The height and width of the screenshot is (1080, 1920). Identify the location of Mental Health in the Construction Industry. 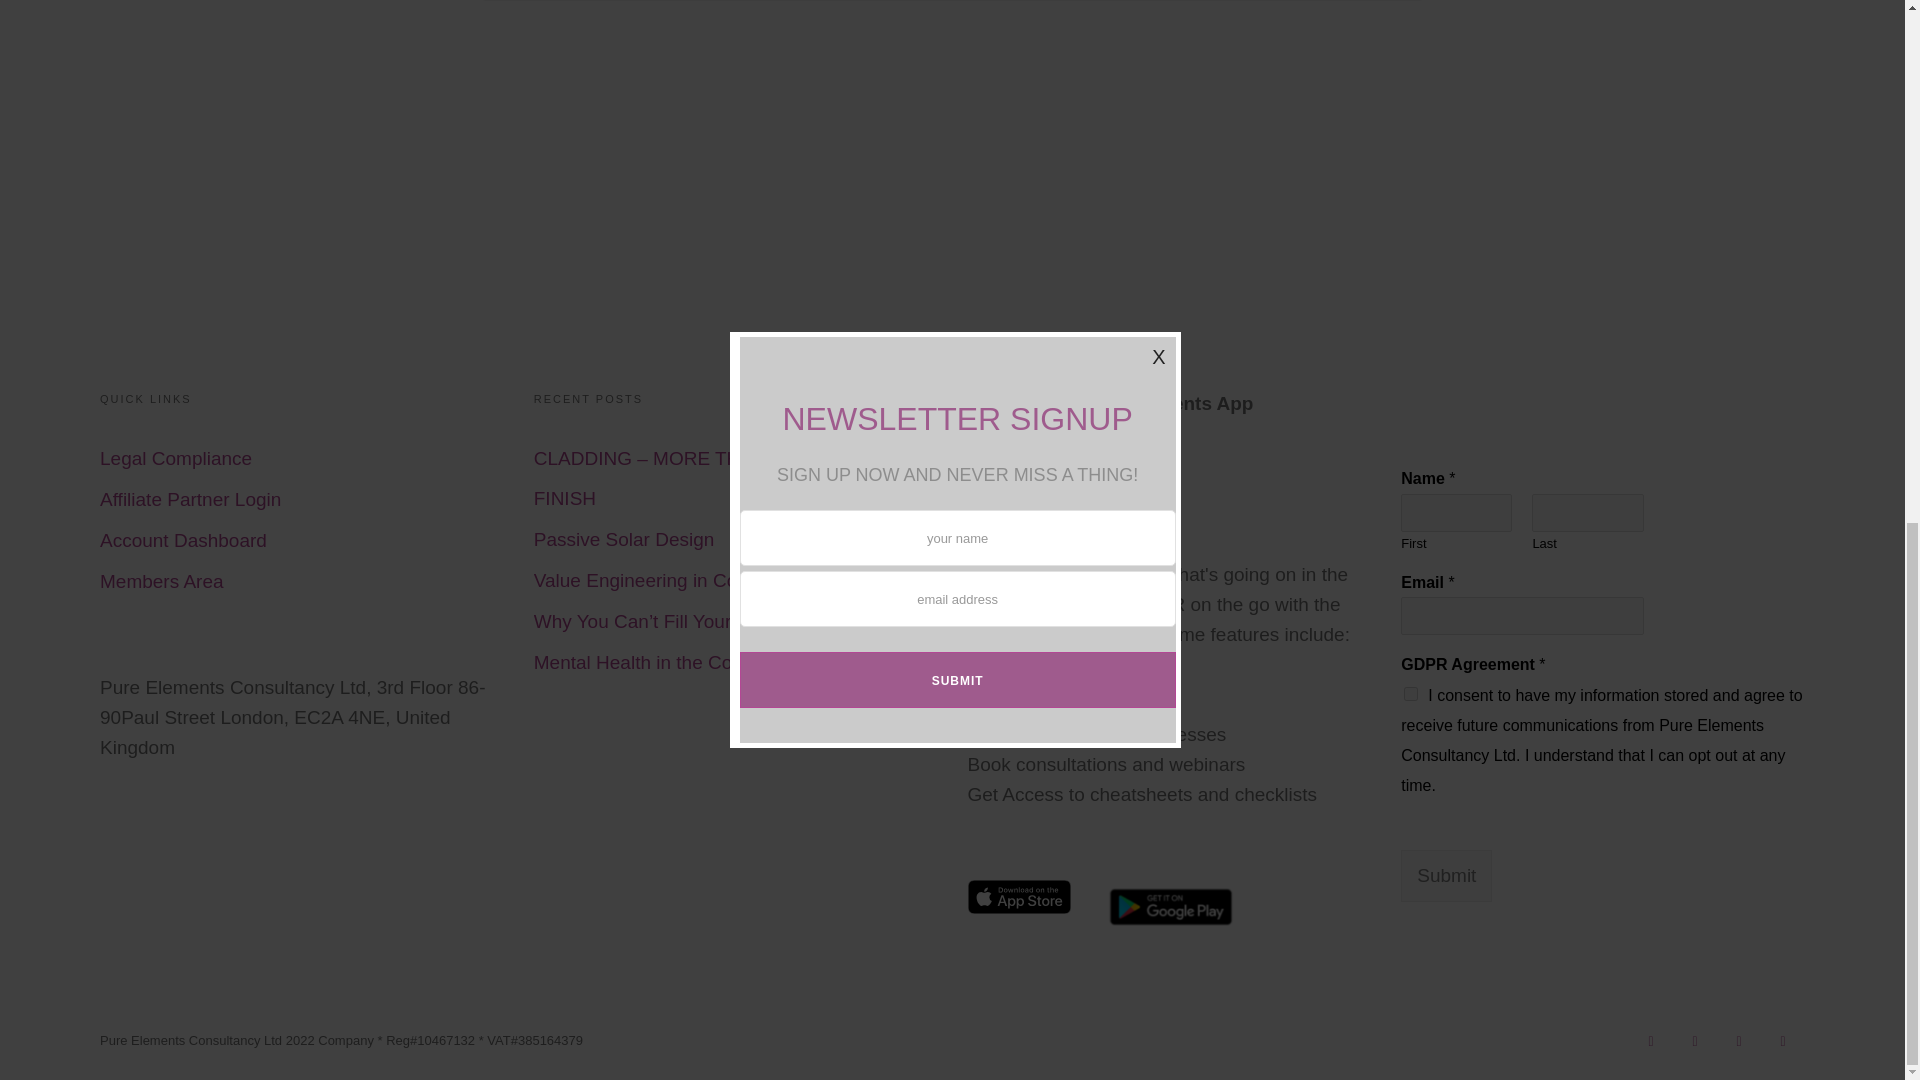
(710, 662).